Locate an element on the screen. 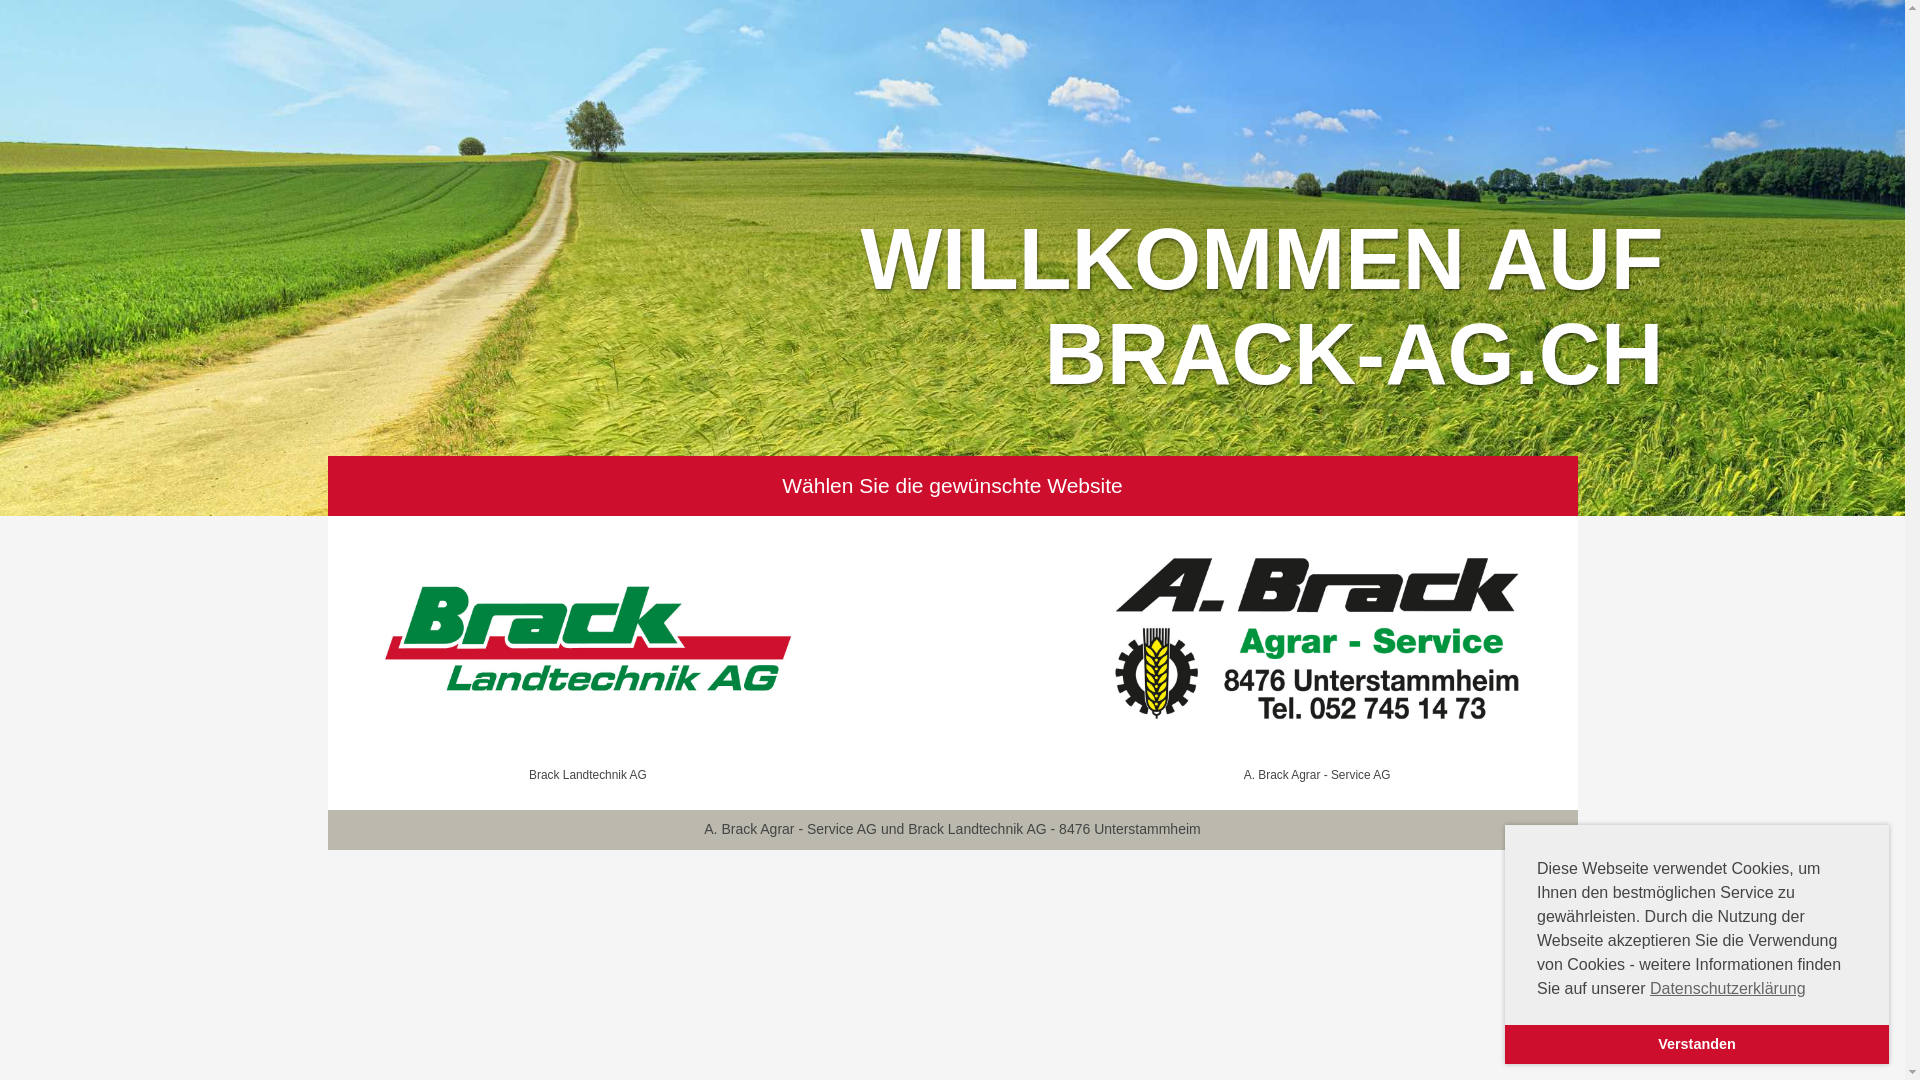 The image size is (1920, 1080). A. Brack Agrar - Service AG is located at coordinates (1318, 653).